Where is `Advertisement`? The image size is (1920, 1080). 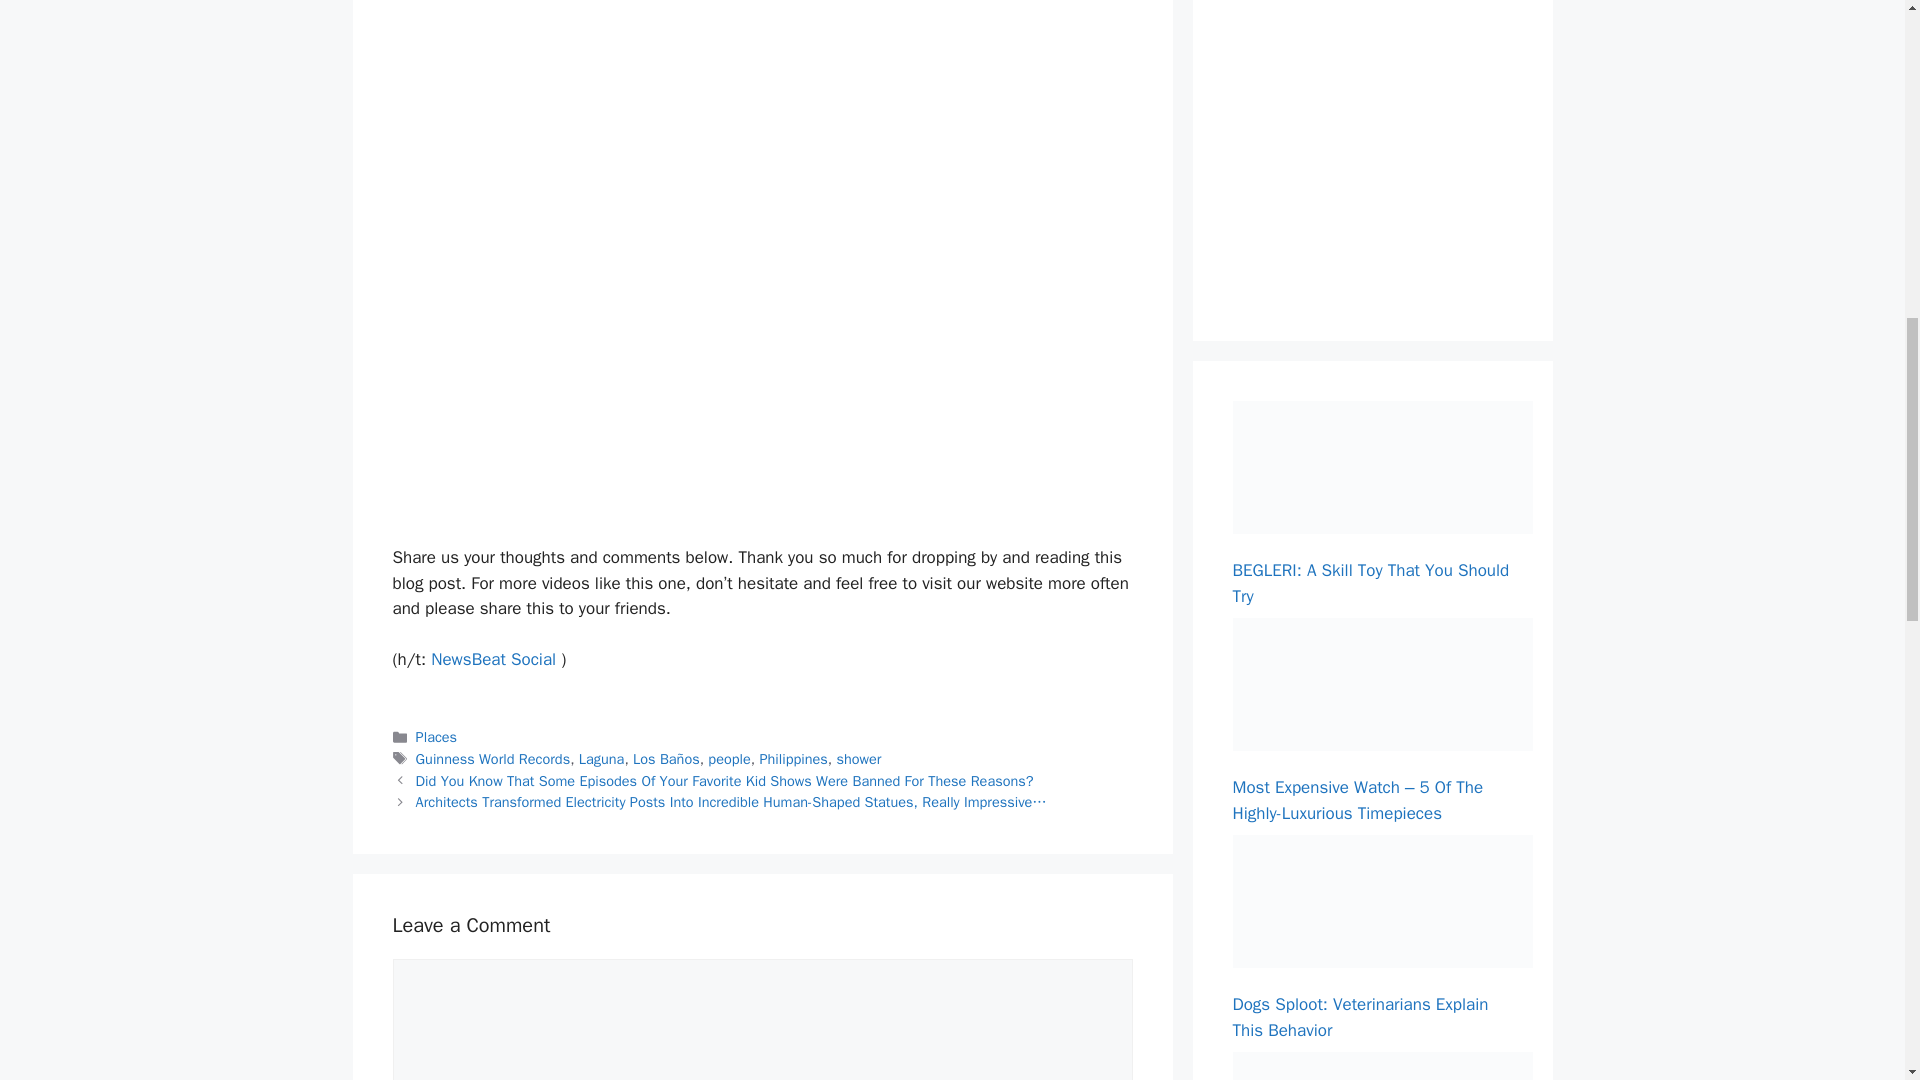 Advertisement is located at coordinates (762, 70).